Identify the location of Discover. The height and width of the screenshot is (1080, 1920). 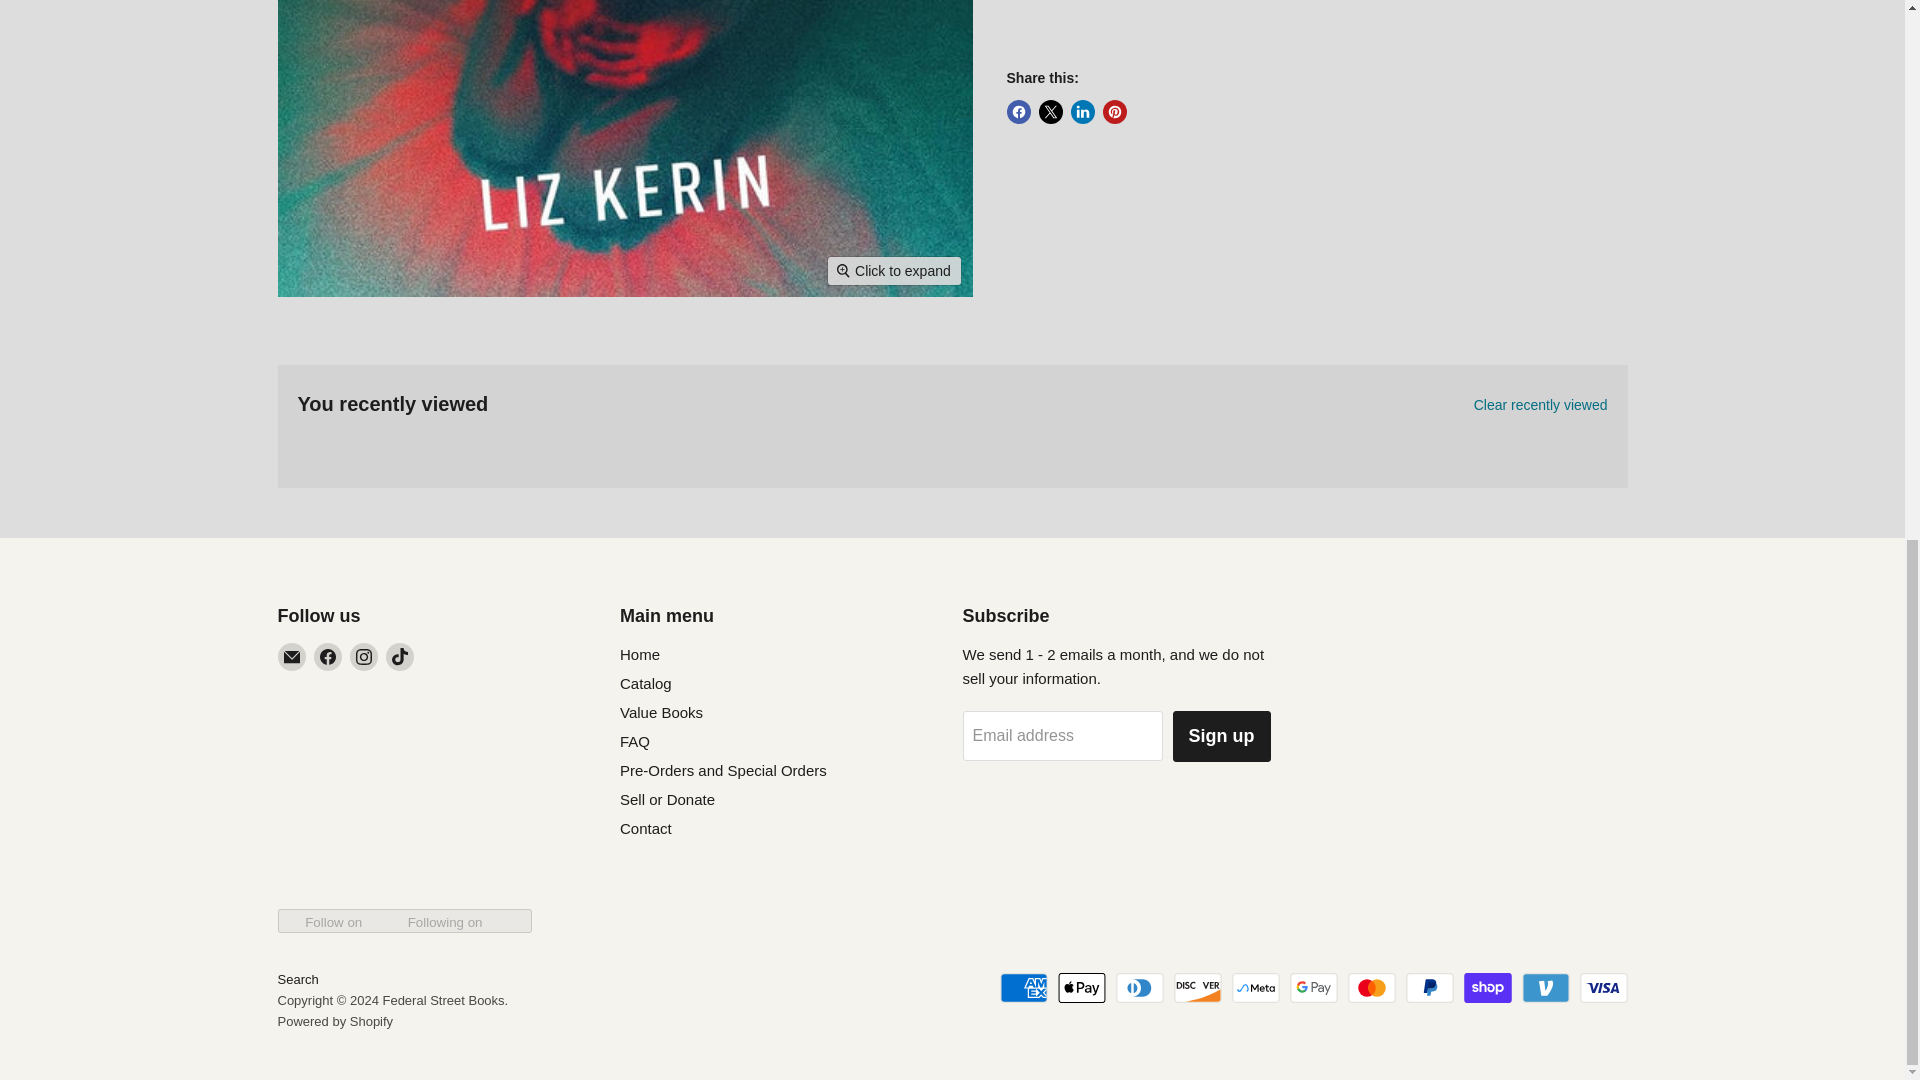
(1197, 988).